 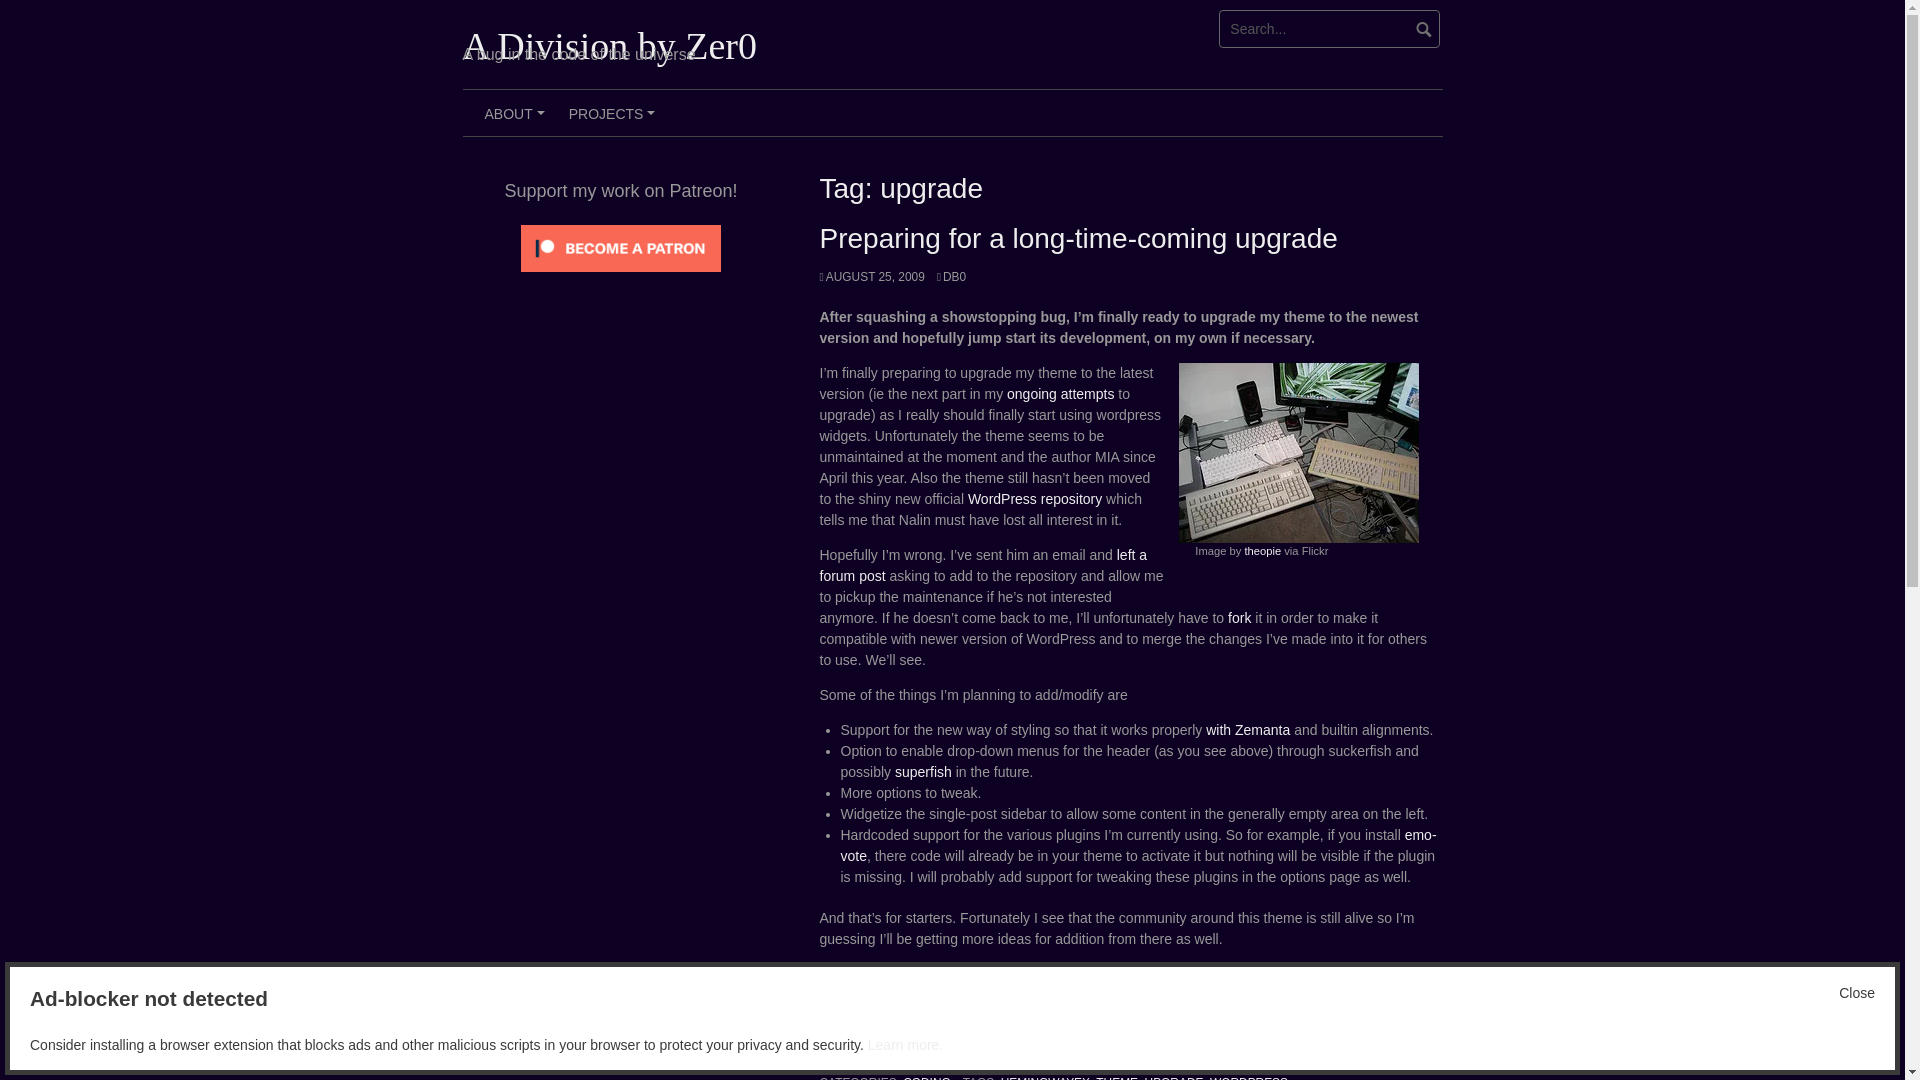 What do you see at coordinates (1174, 1078) in the screenshot?
I see `UPGRADE` at bounding box center [1174, 1078].